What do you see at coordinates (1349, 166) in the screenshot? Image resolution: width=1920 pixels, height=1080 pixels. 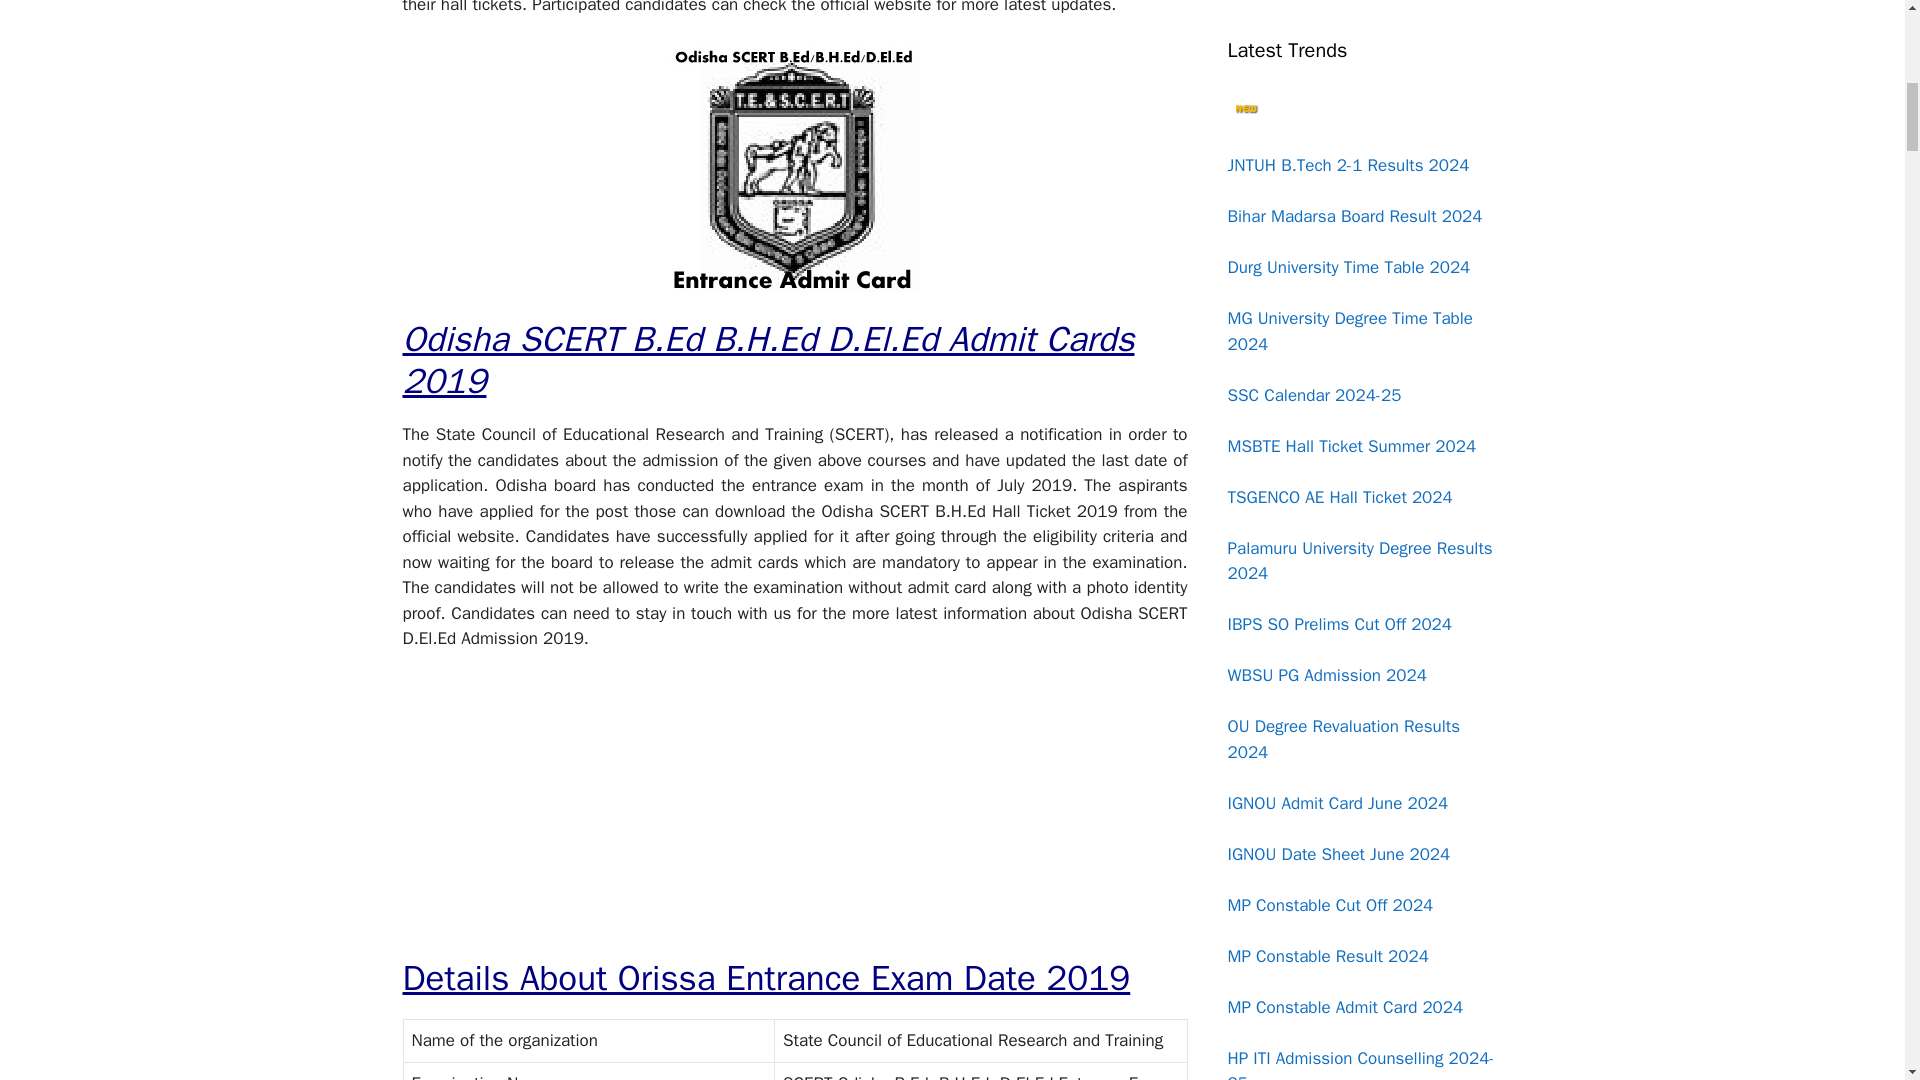 I see `JNTUH B.Tech 2-1 Results 2024` at bounding box center [1349, 166].